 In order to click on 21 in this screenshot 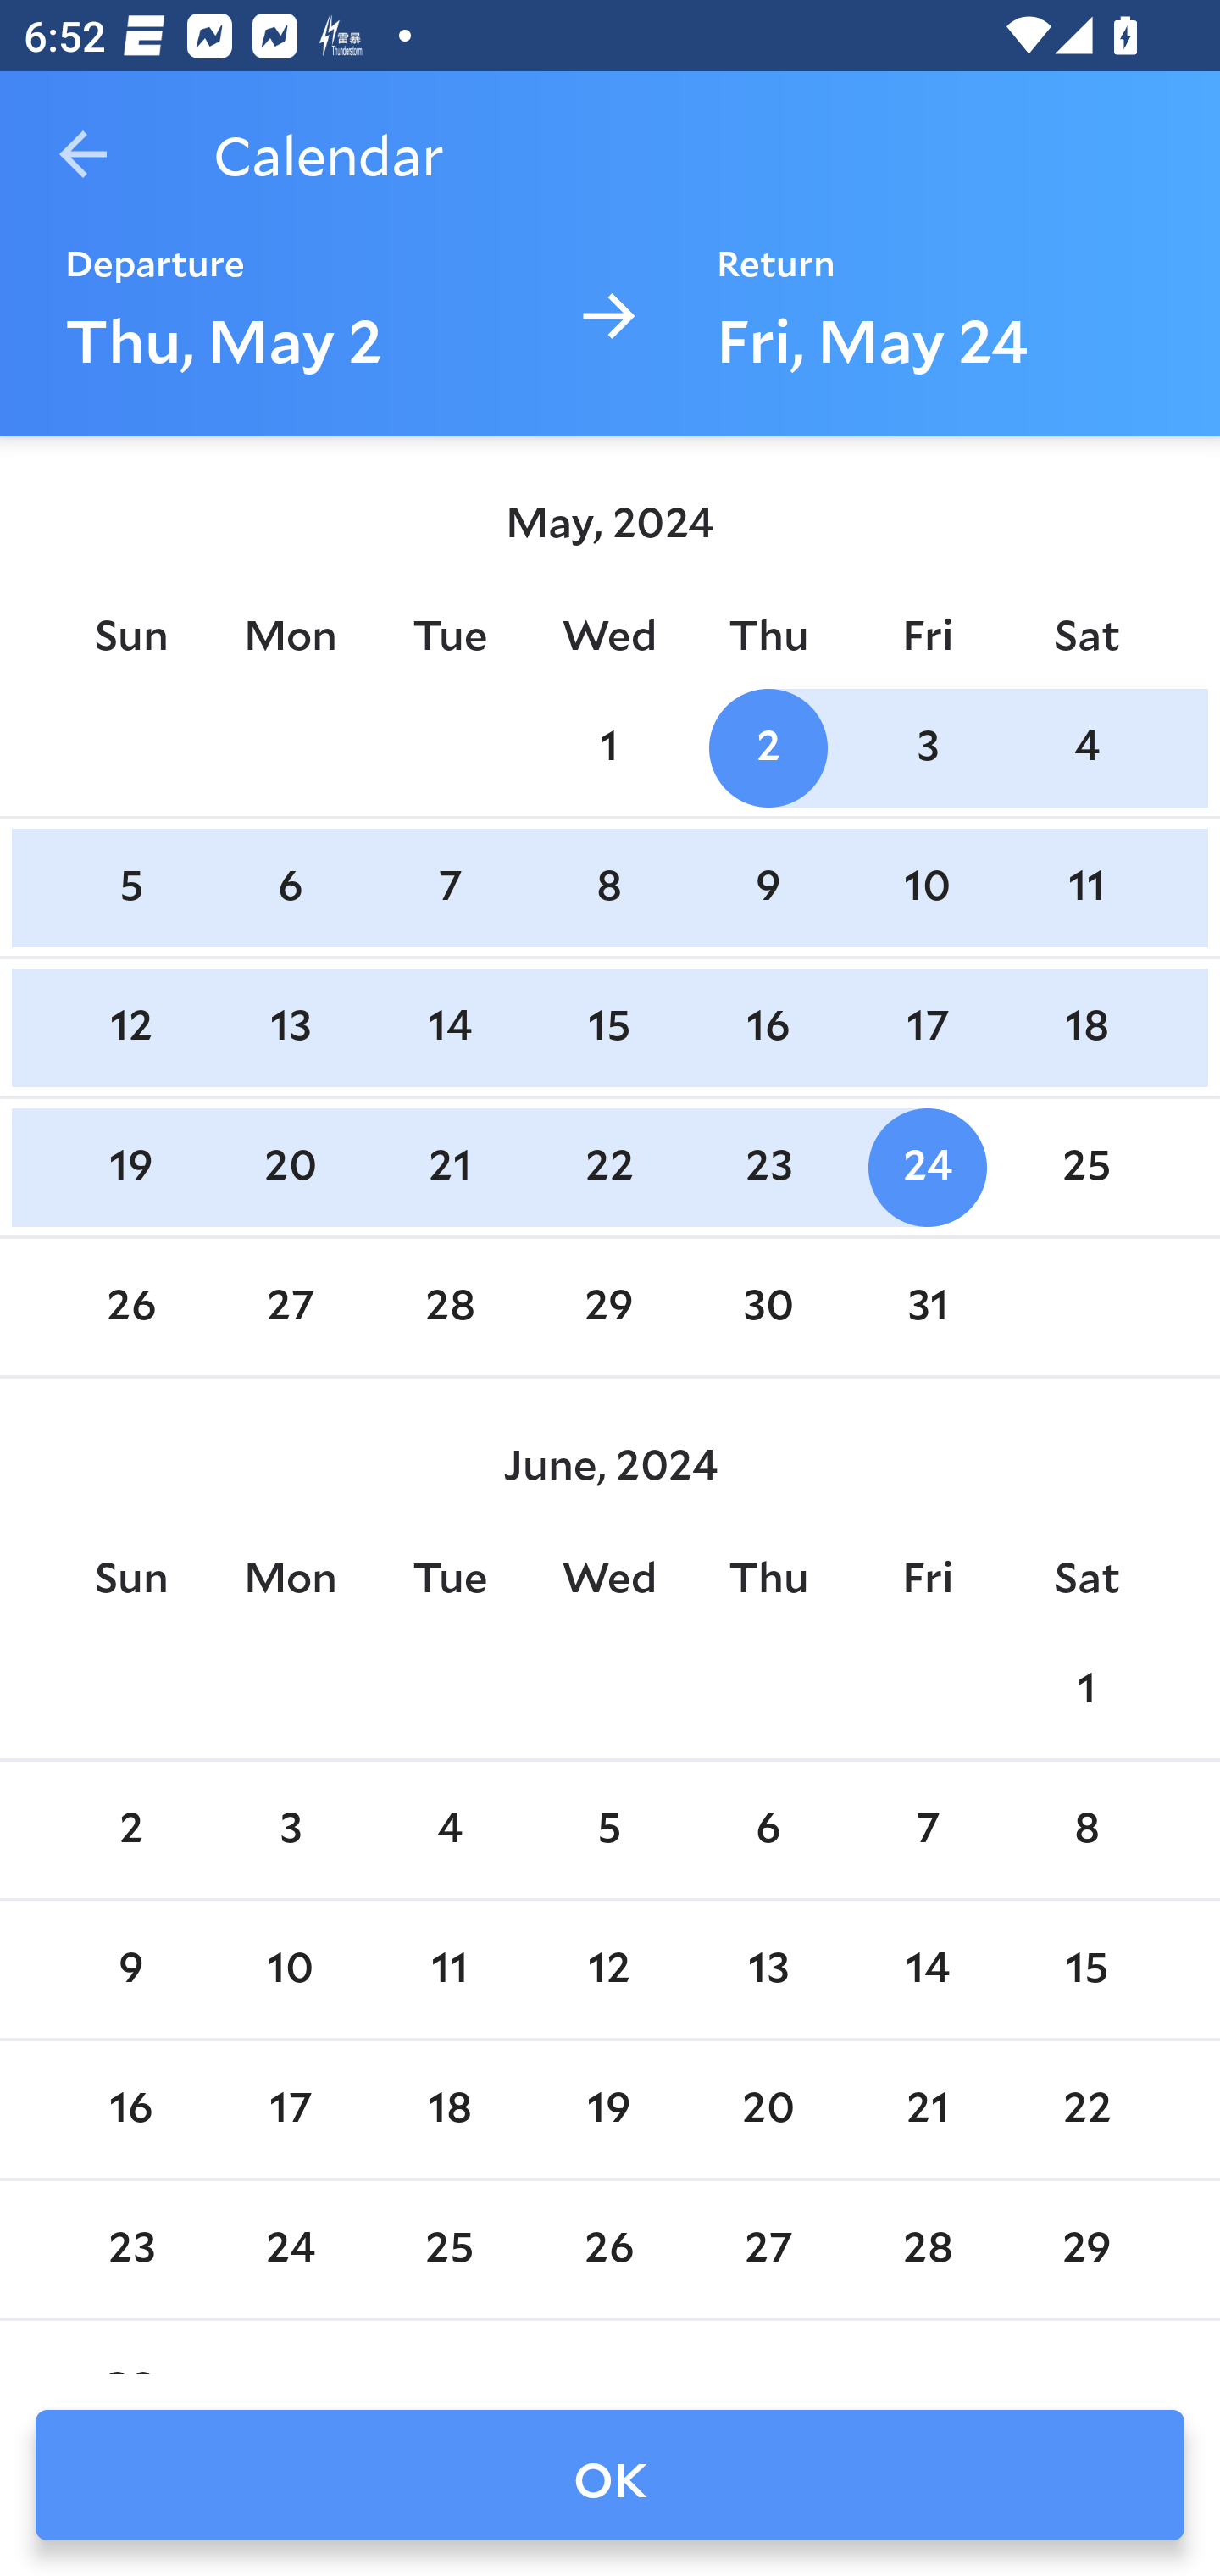, I will do `click(449, 1167)`.